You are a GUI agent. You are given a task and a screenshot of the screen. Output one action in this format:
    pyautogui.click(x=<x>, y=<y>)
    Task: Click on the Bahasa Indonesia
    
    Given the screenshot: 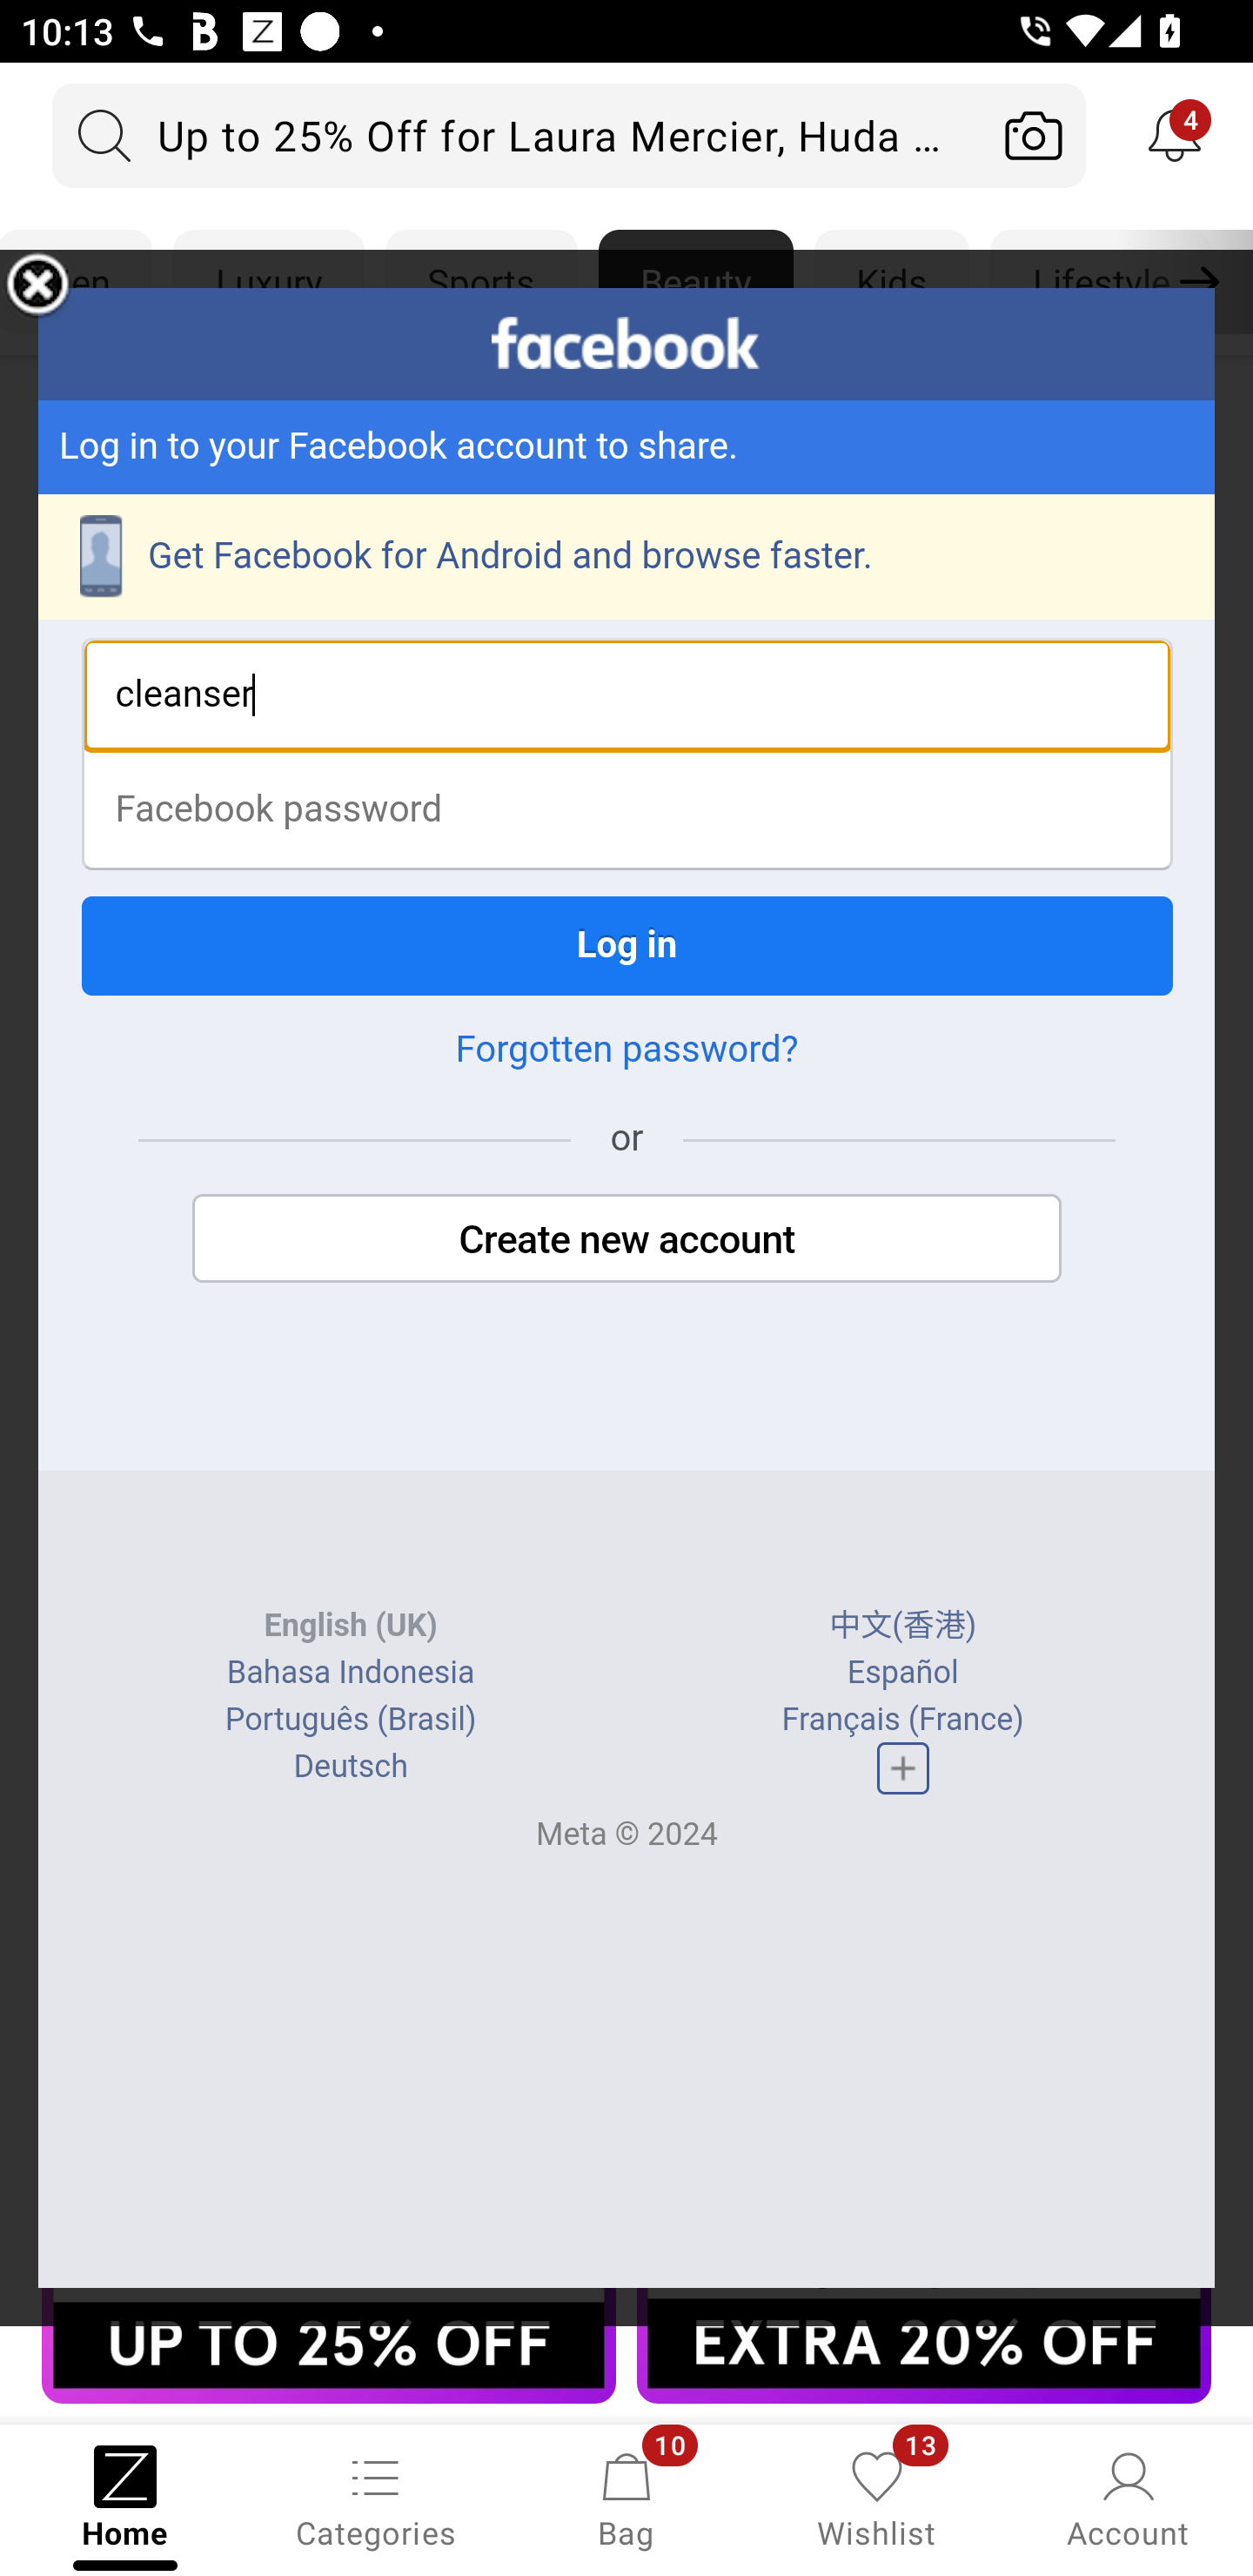 What is the action you would take?
    pyautogui.click(x=352, y=1673)
    